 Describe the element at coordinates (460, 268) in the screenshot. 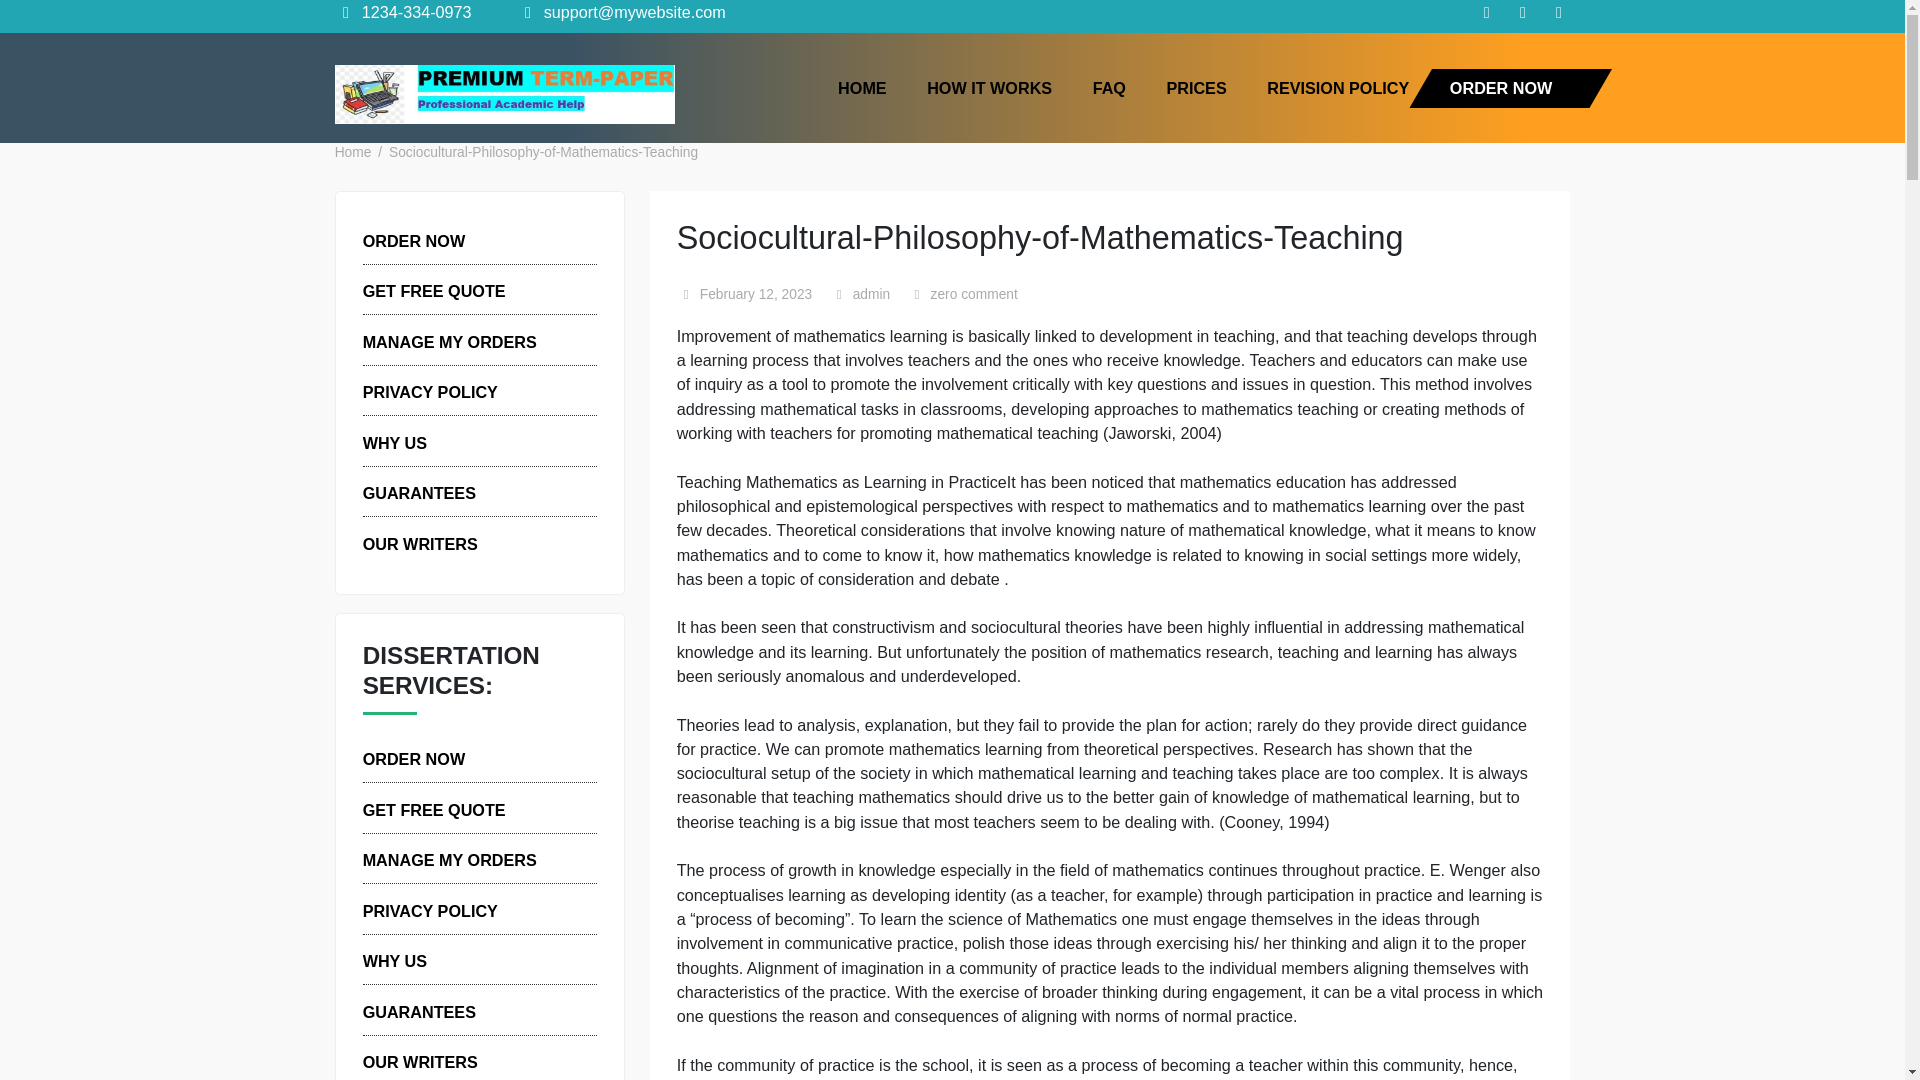

I see `ORDER NOW` at that location.